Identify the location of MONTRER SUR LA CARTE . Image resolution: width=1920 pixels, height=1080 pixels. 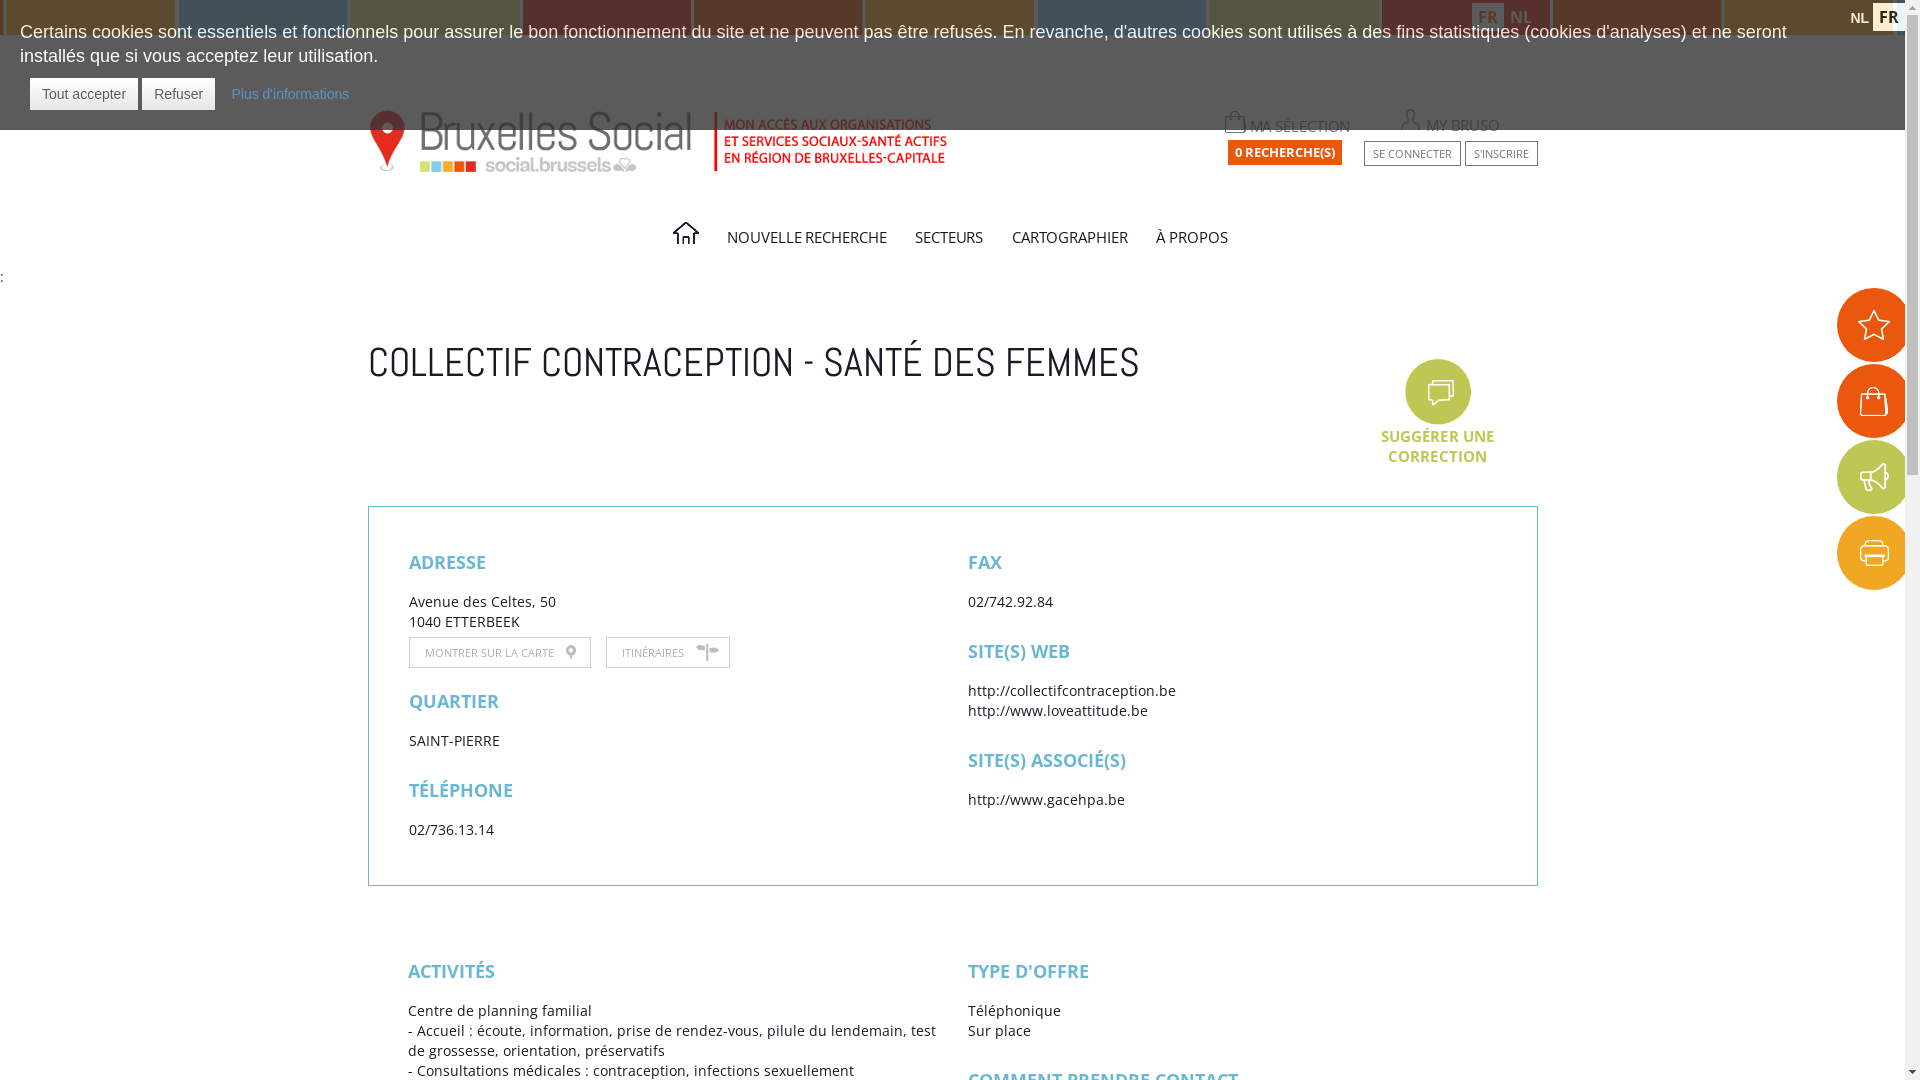
(499, 652).